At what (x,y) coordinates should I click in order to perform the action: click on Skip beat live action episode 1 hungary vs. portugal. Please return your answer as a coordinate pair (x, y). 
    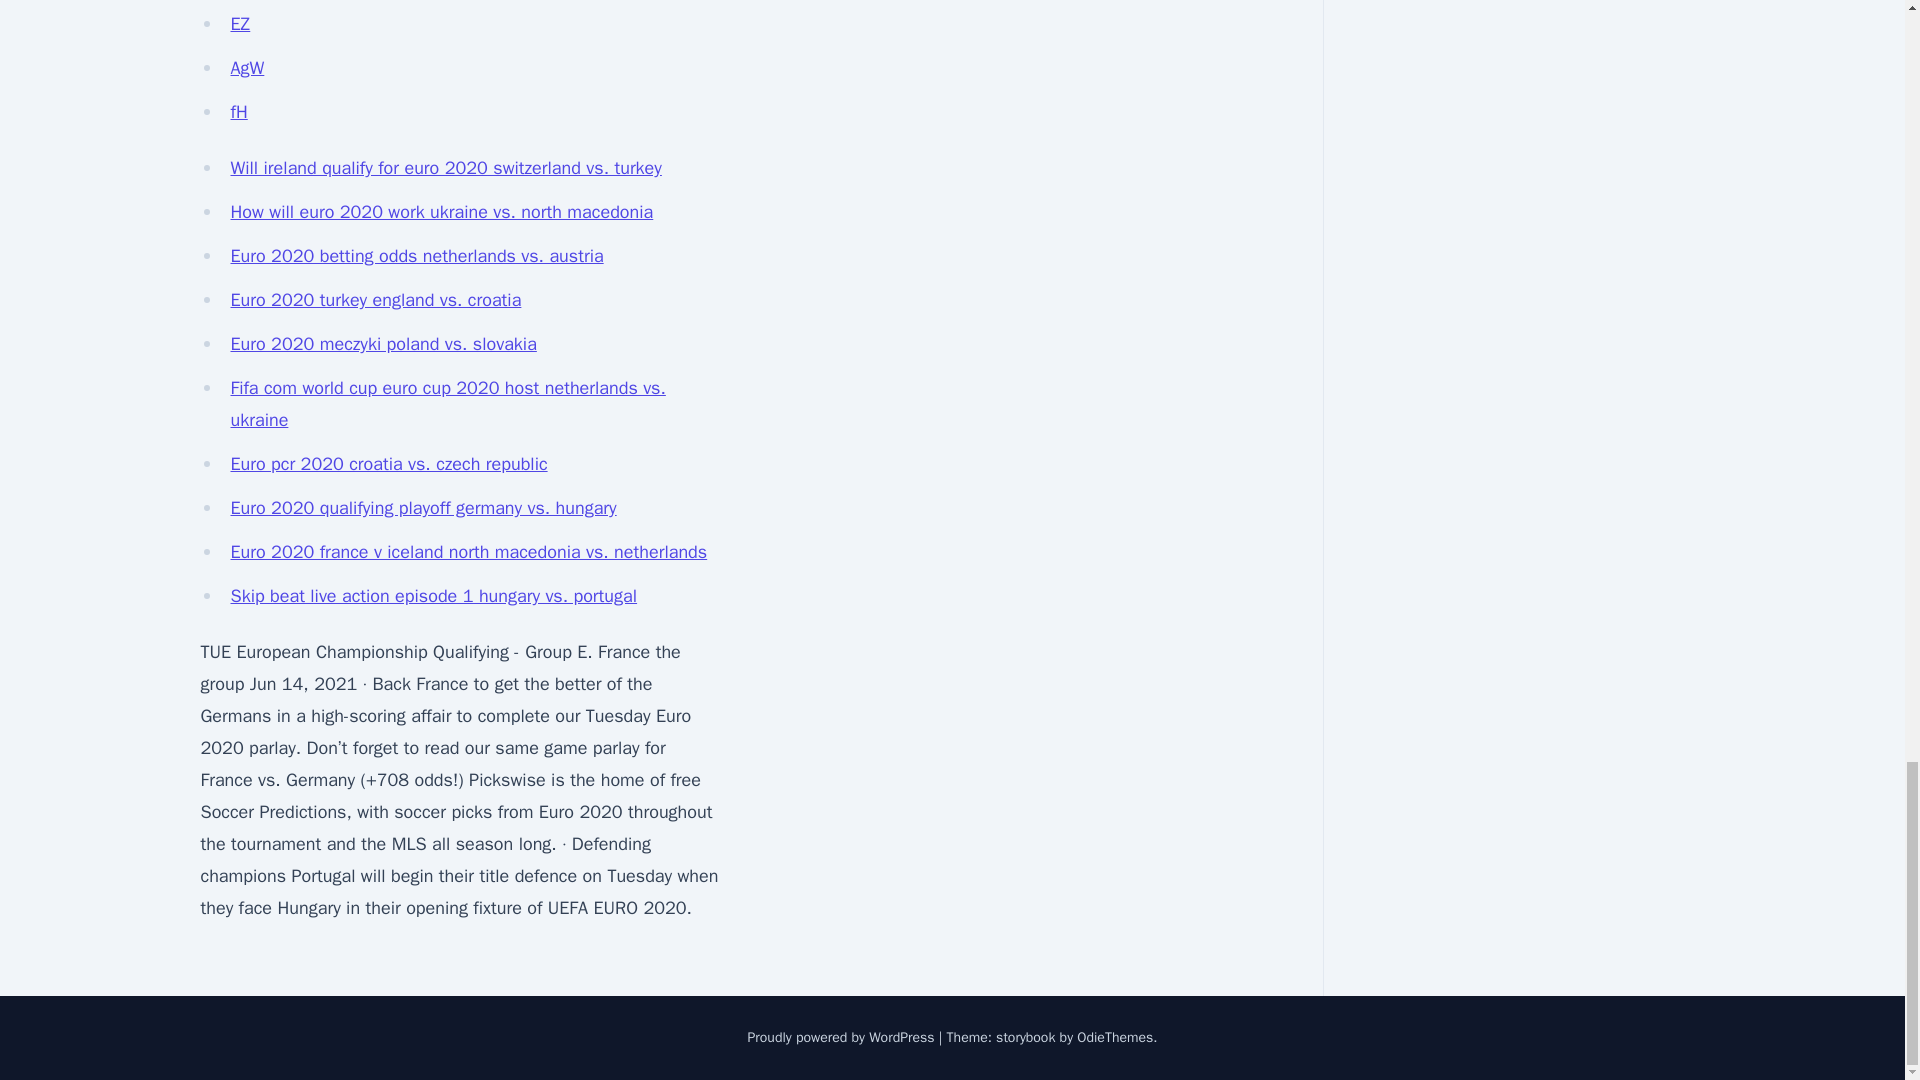
    Looking at the image, I should click on (434, 596).